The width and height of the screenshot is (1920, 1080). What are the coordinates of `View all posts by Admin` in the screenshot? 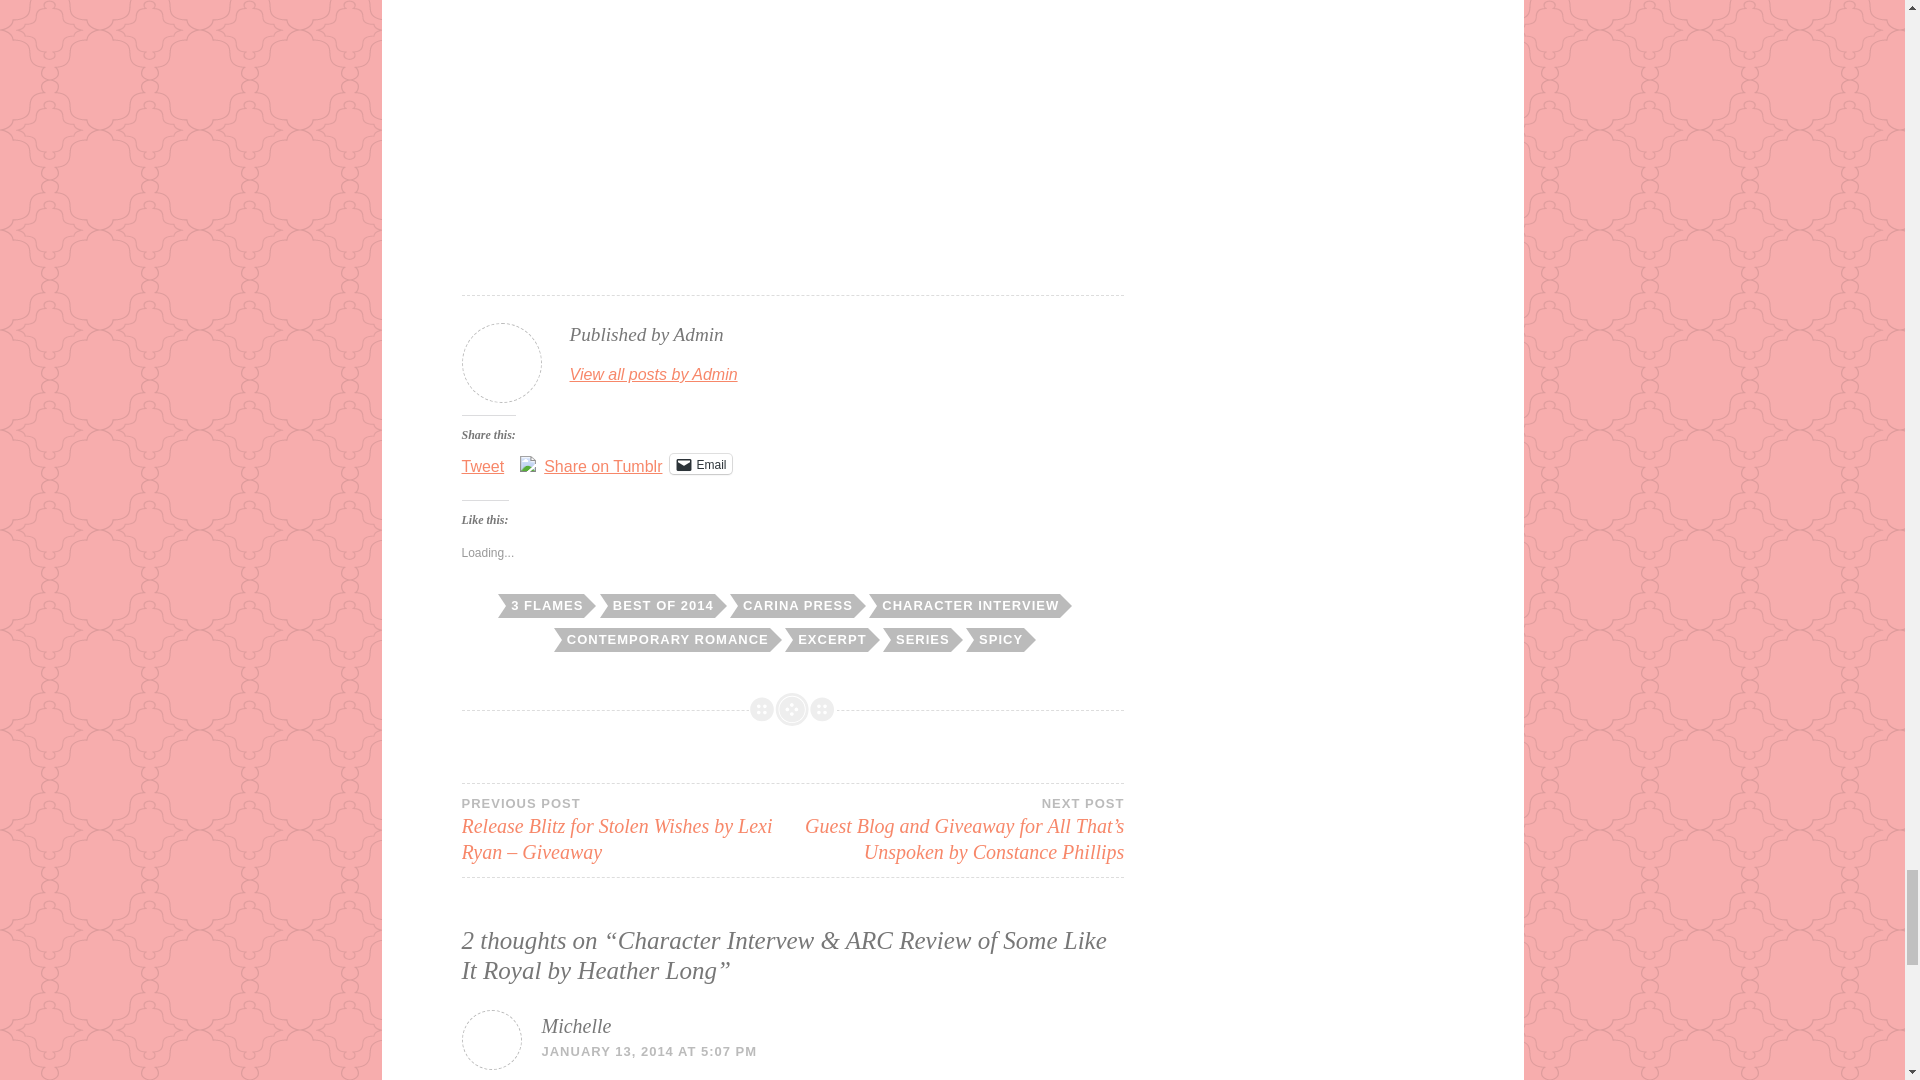 It's located at (654, 374).